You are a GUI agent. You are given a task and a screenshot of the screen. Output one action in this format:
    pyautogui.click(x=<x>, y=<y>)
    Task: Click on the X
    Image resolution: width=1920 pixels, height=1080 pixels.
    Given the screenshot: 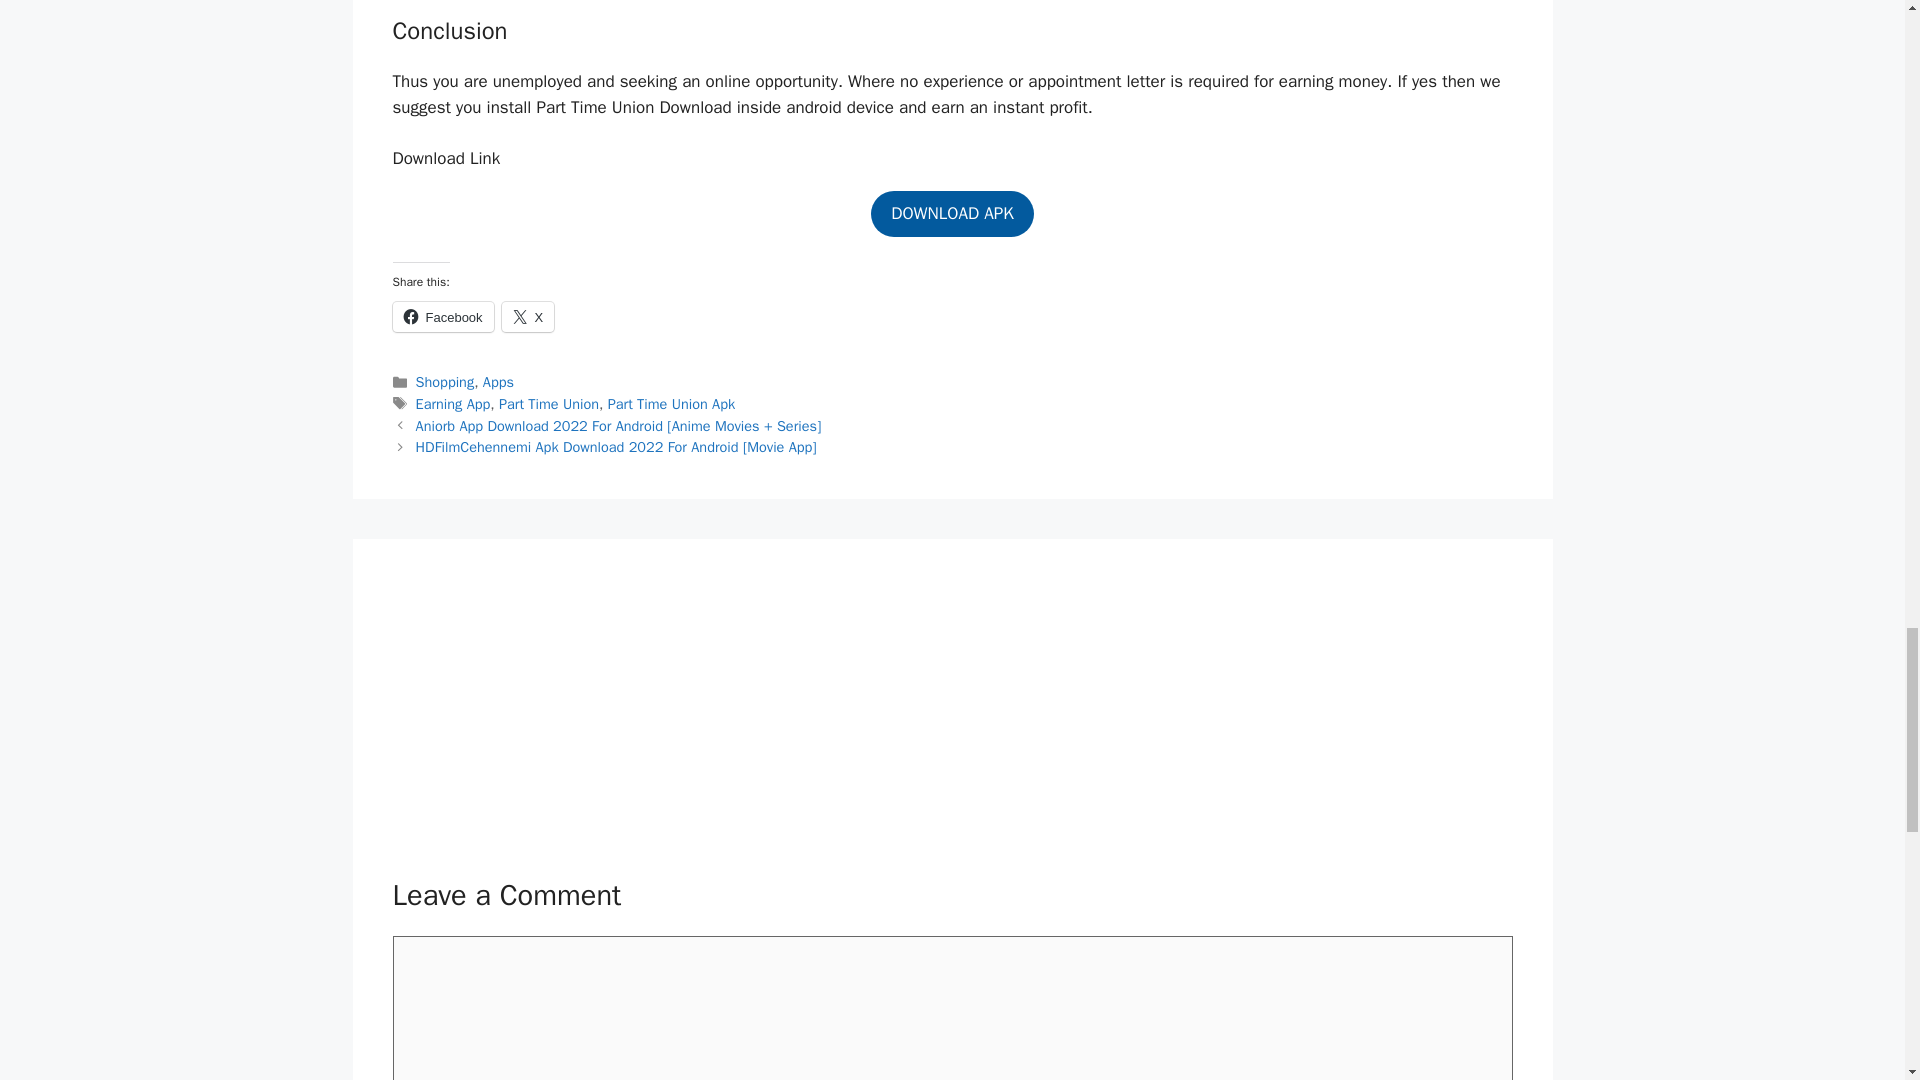 What is the action you would take?
    pyautogui.click(x=528, y=316)
    